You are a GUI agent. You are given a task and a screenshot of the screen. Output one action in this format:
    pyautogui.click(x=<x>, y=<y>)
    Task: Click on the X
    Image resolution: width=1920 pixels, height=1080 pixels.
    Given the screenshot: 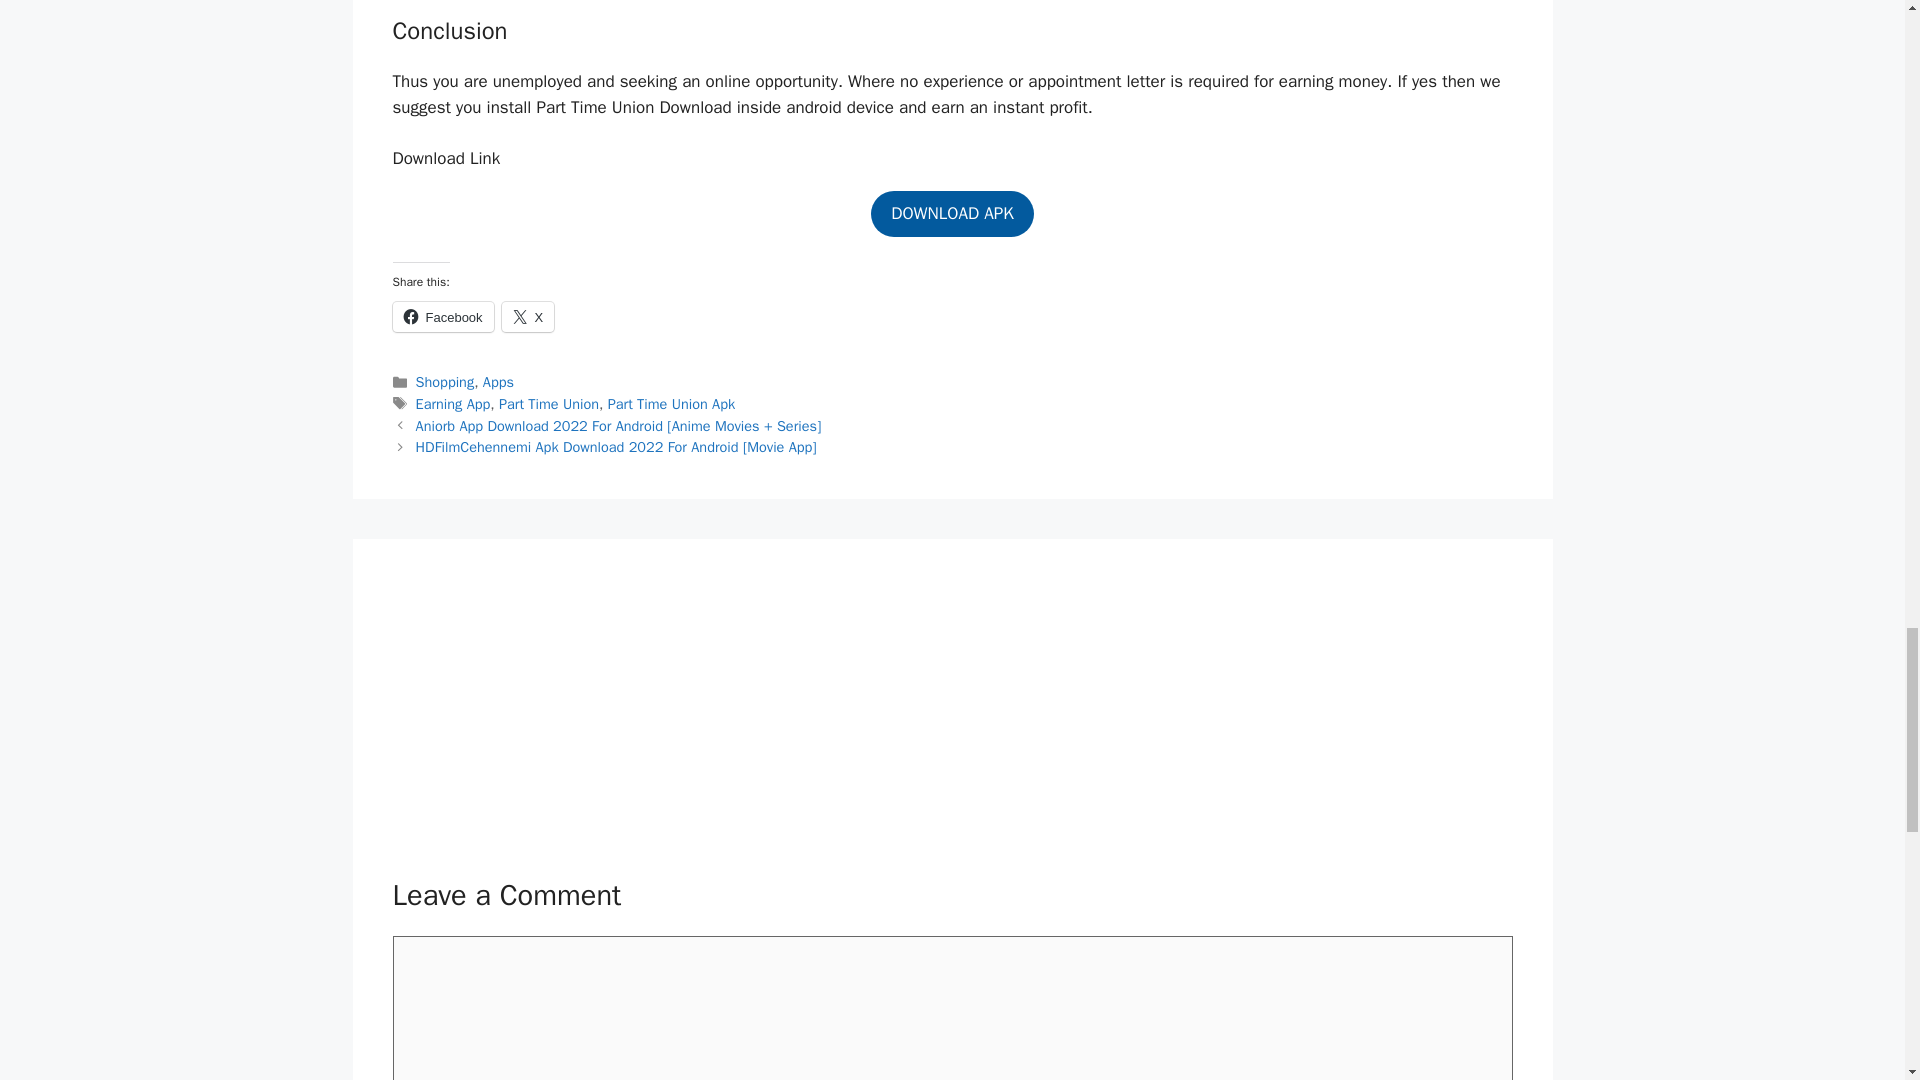 What is the action you would take?
    pyautogui.click(x=528, y=316)
    